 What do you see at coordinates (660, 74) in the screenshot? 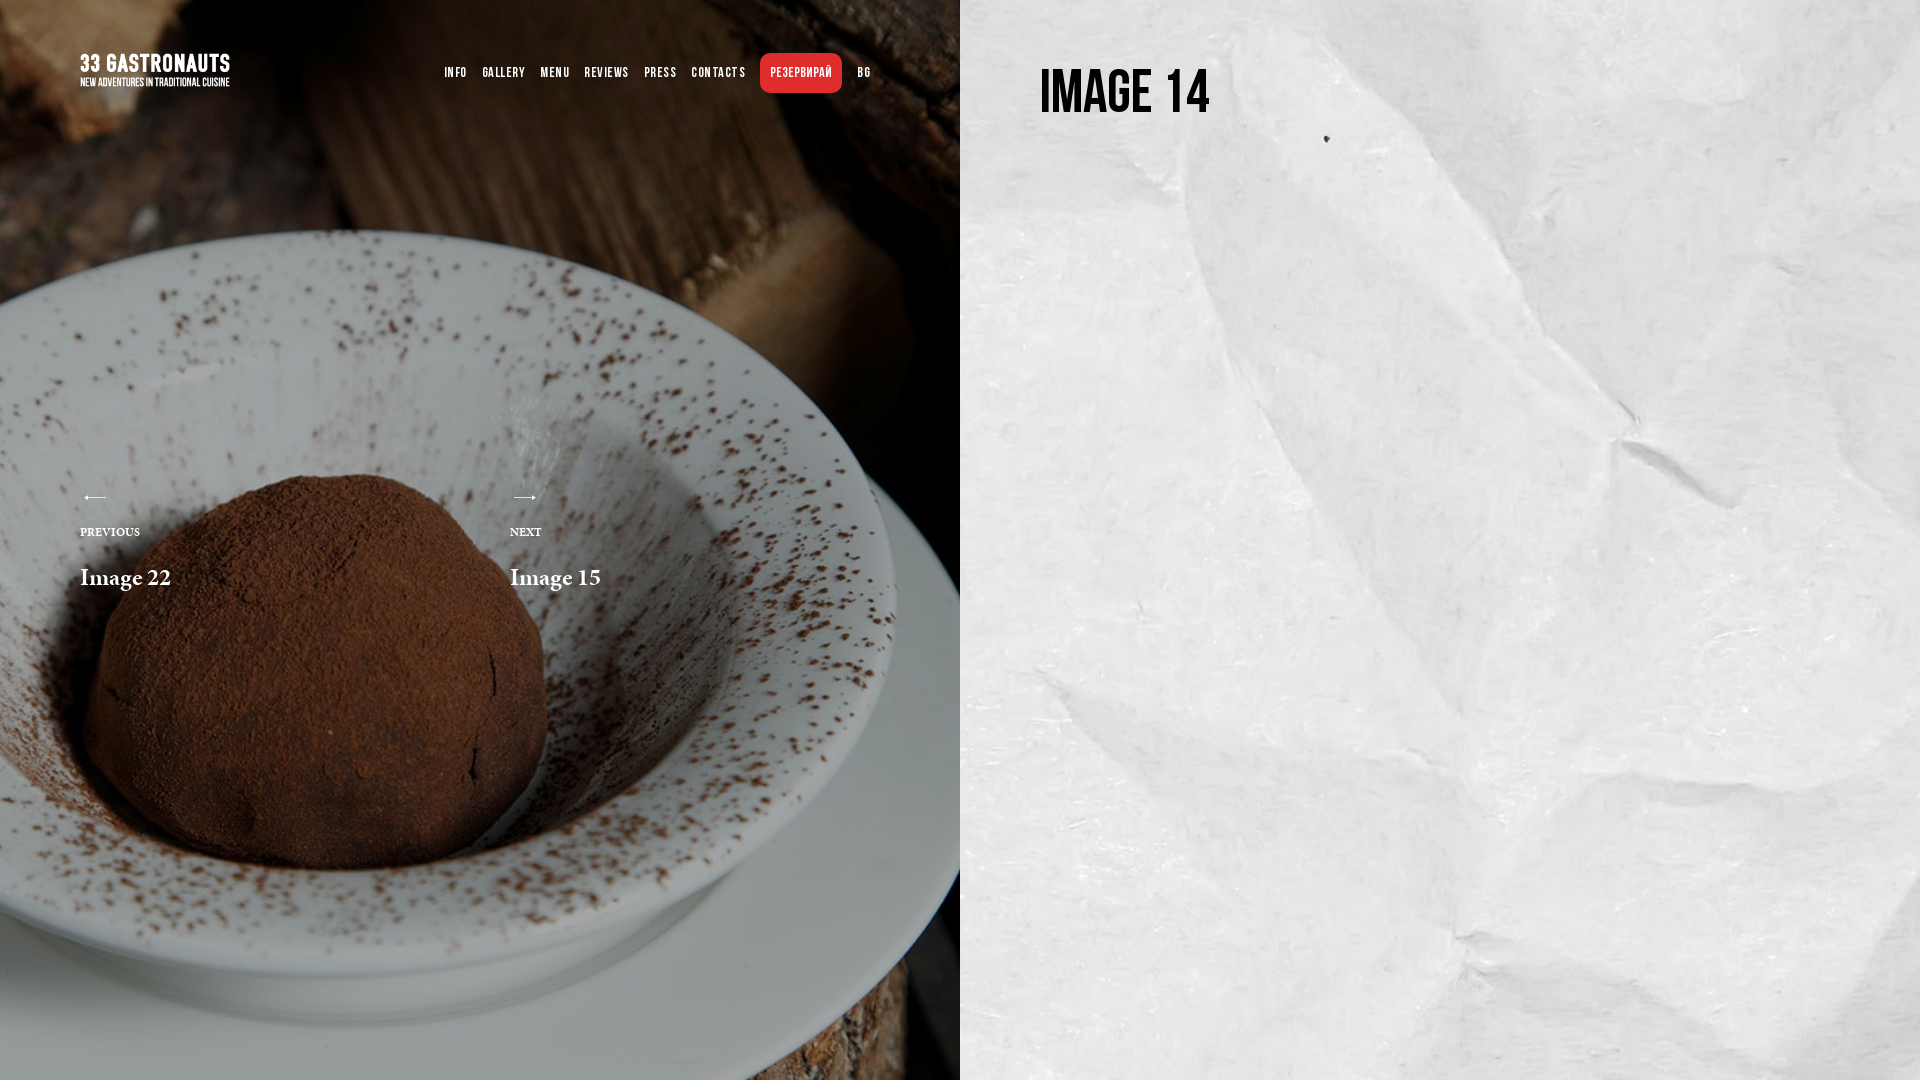
I see `Press` at bounding box center [660, 74].